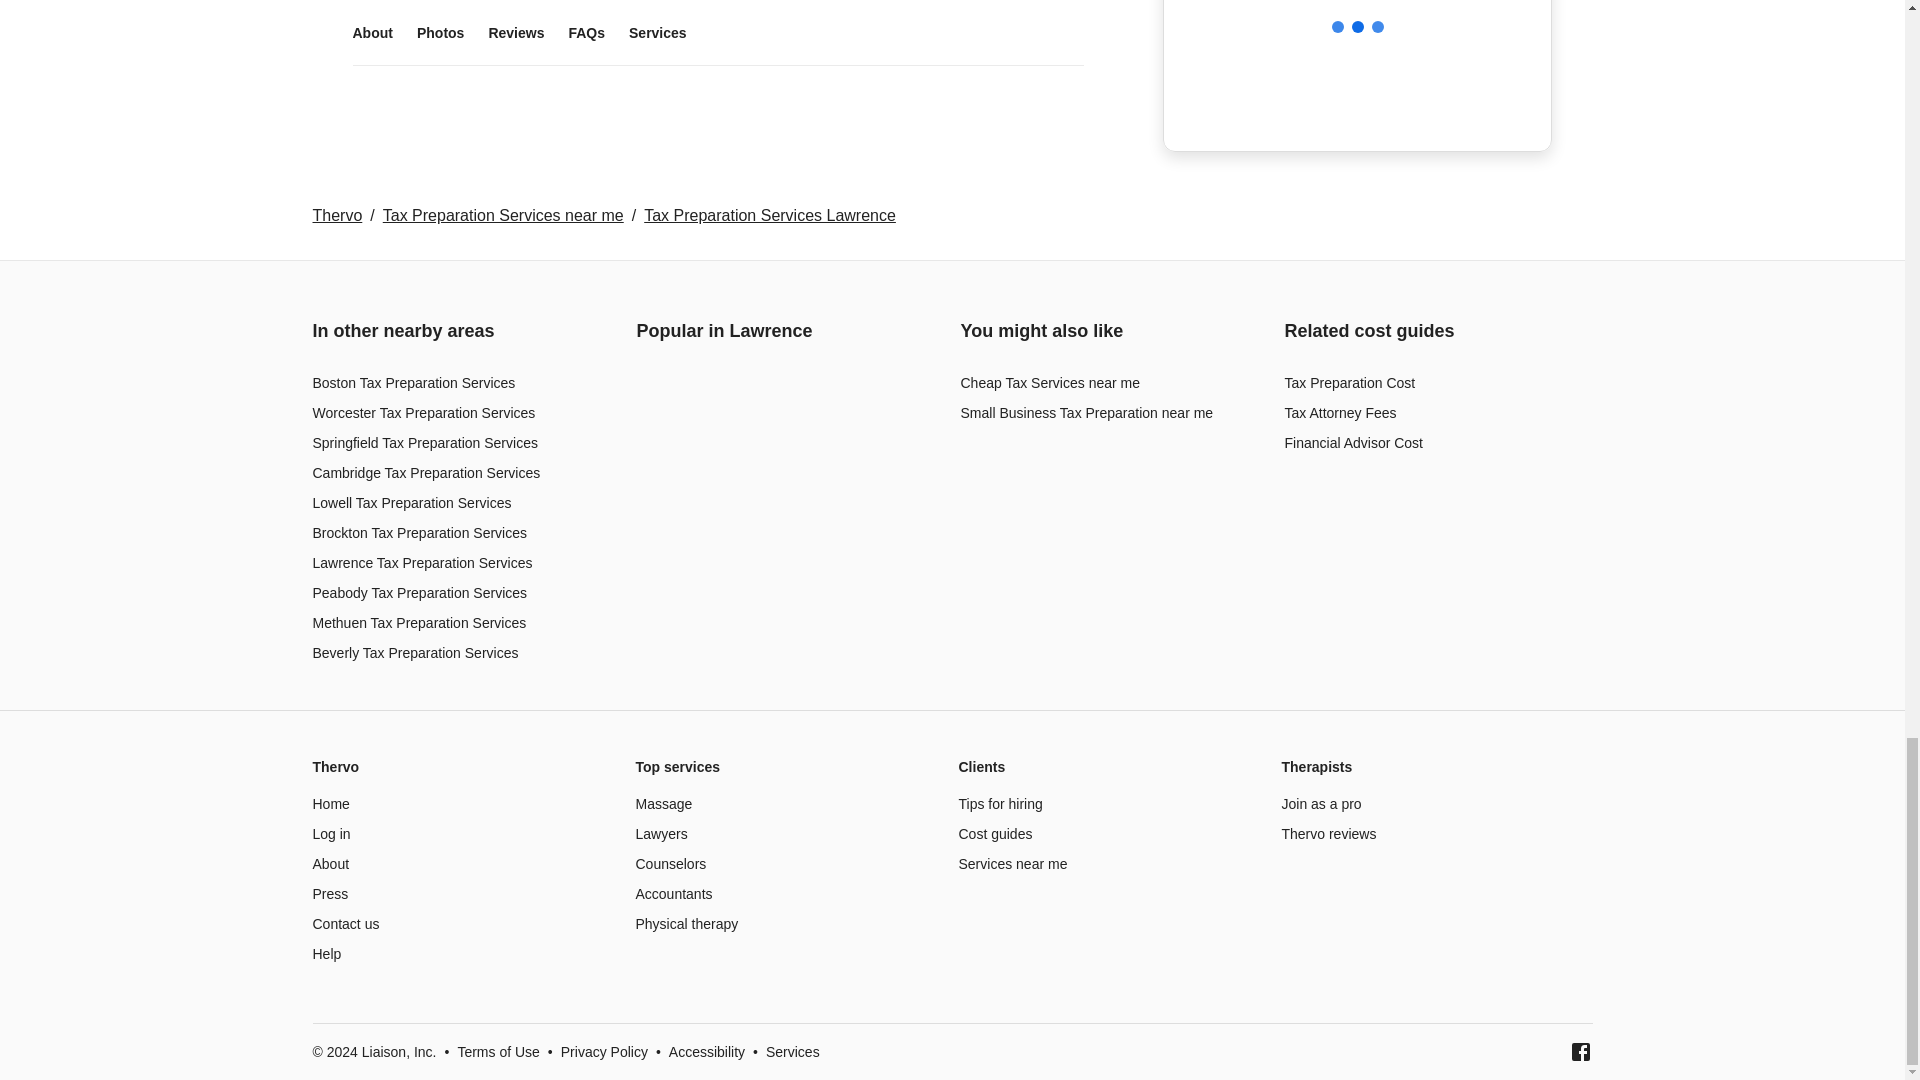 The image size is (1920, 1080). I want to click on Lawrence Tax Preparation Services, so click(421, 563).